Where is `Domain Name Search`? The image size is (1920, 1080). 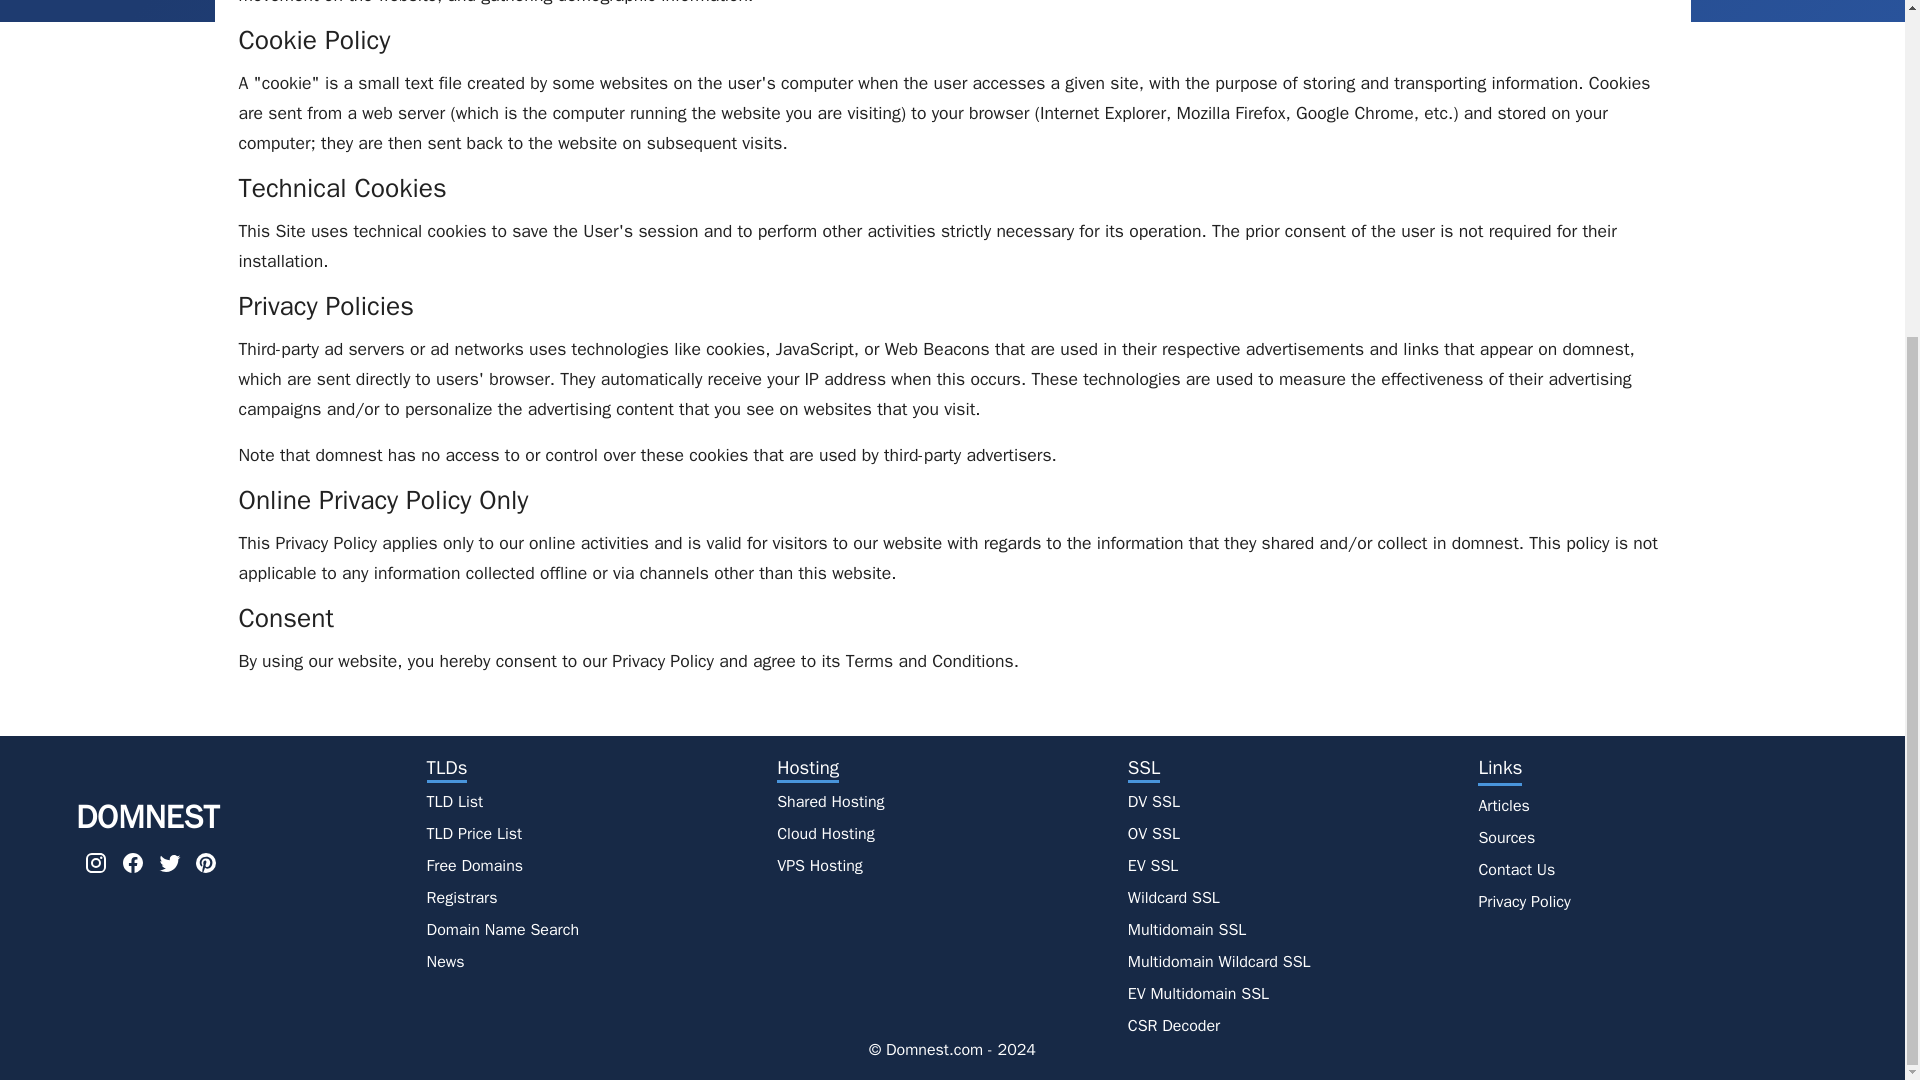 Domain Name Search is located at coordinates (502, 926).